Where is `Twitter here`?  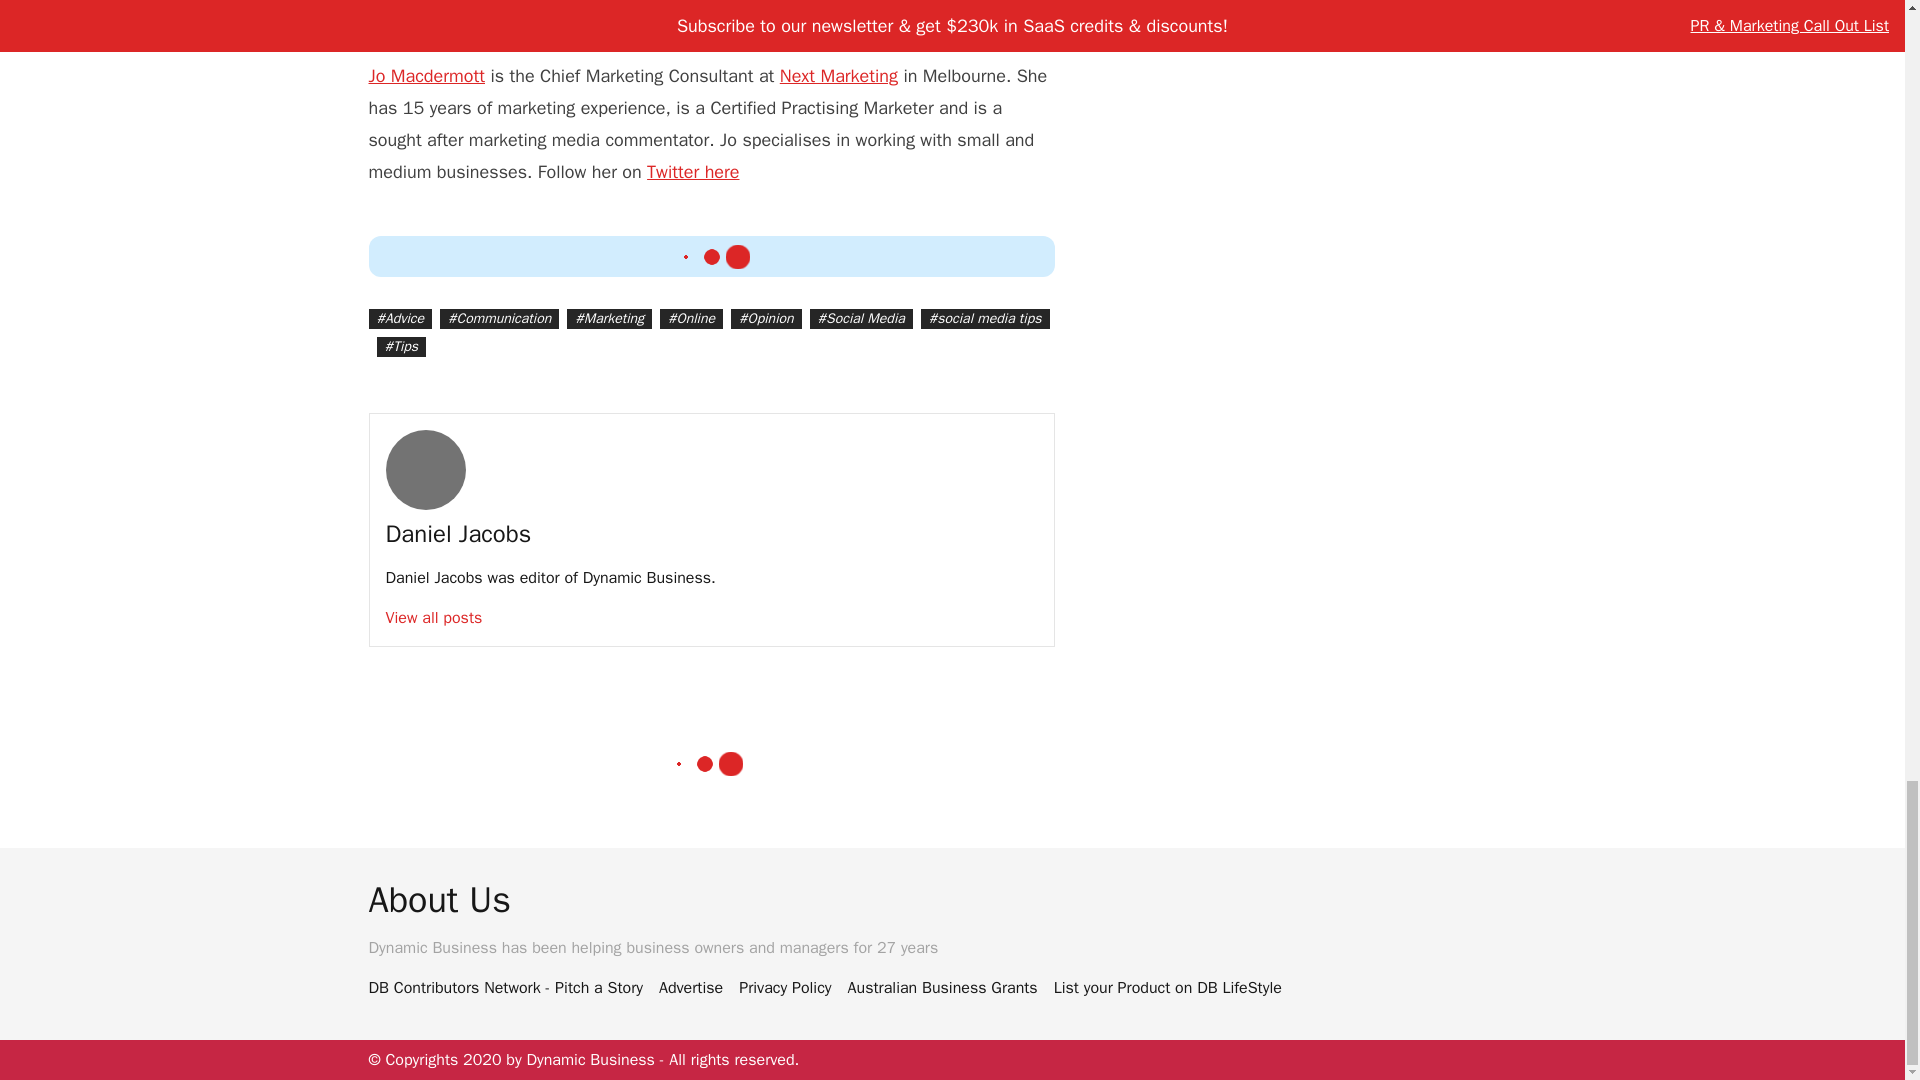
Twitter here is located at coordinates (693, 171).